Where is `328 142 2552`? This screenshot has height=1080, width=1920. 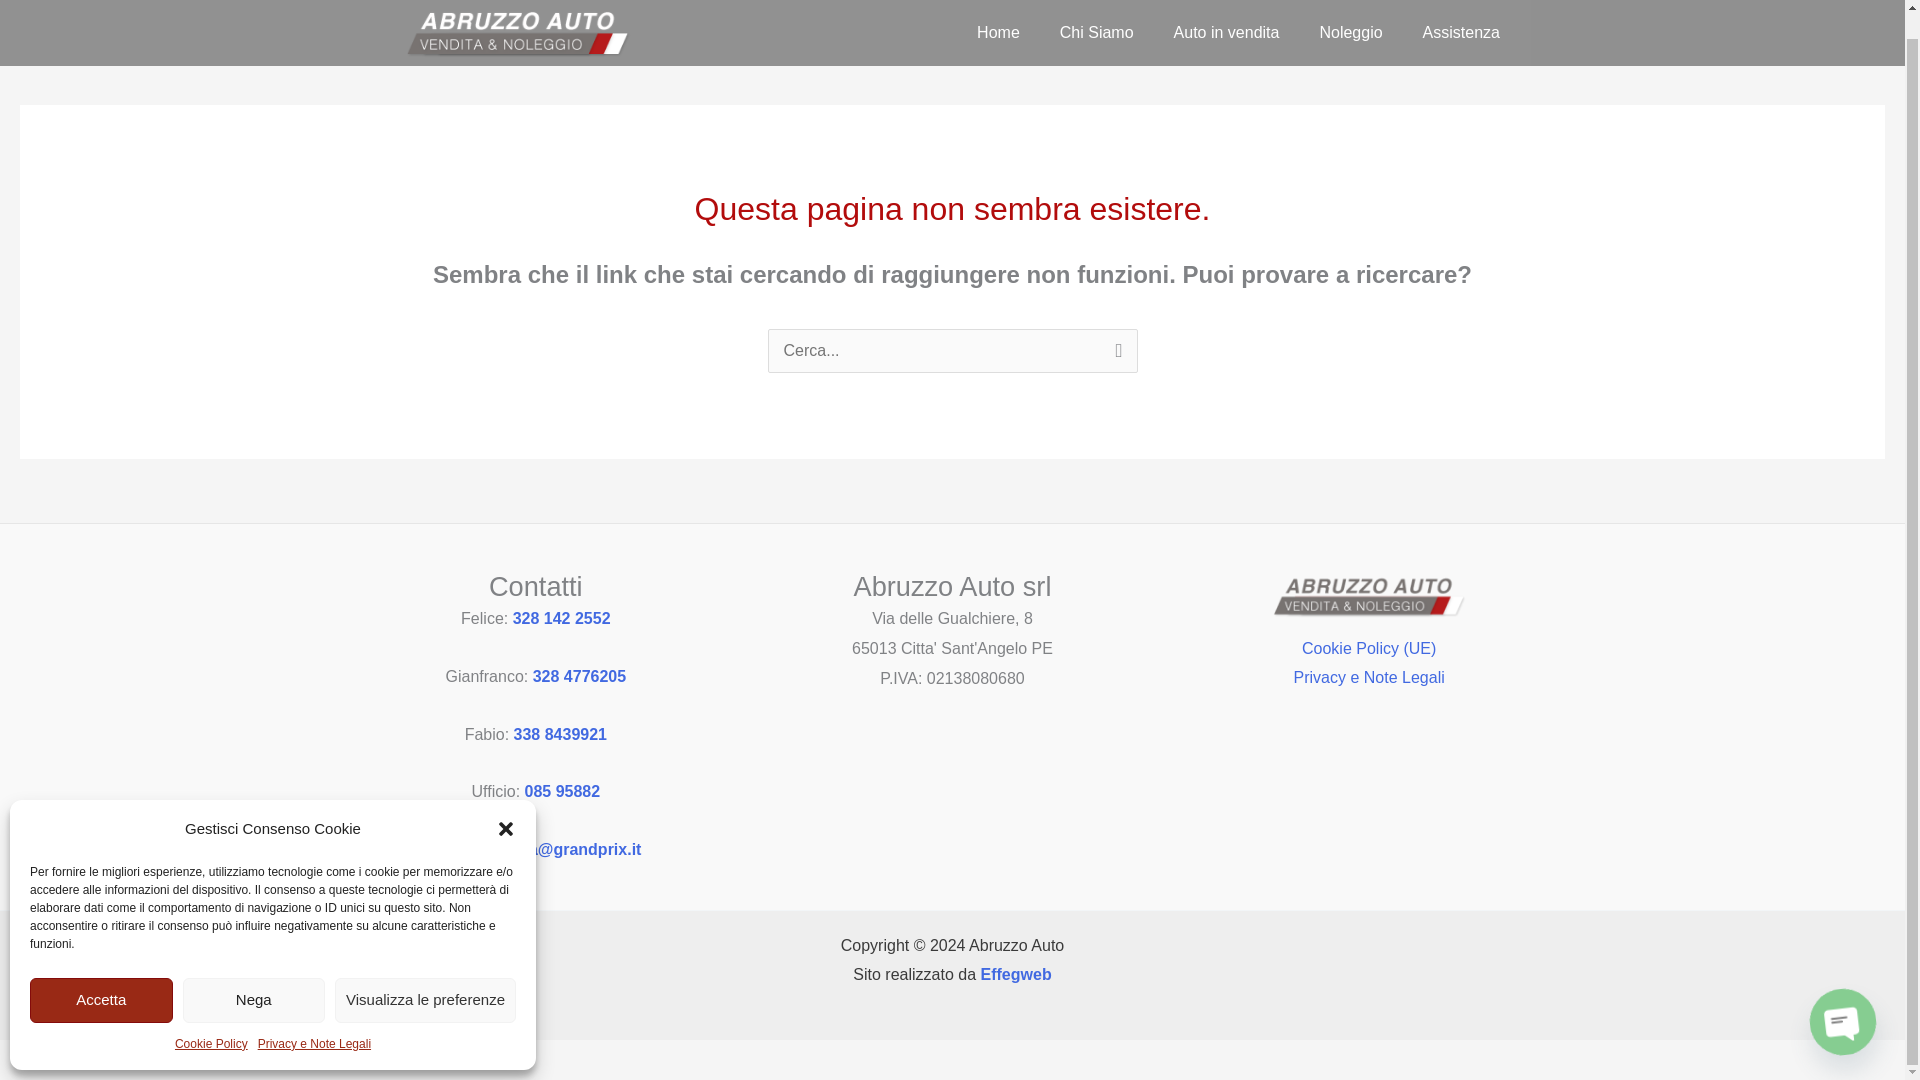 328 142 2552 is located at coordinates (561, 618).